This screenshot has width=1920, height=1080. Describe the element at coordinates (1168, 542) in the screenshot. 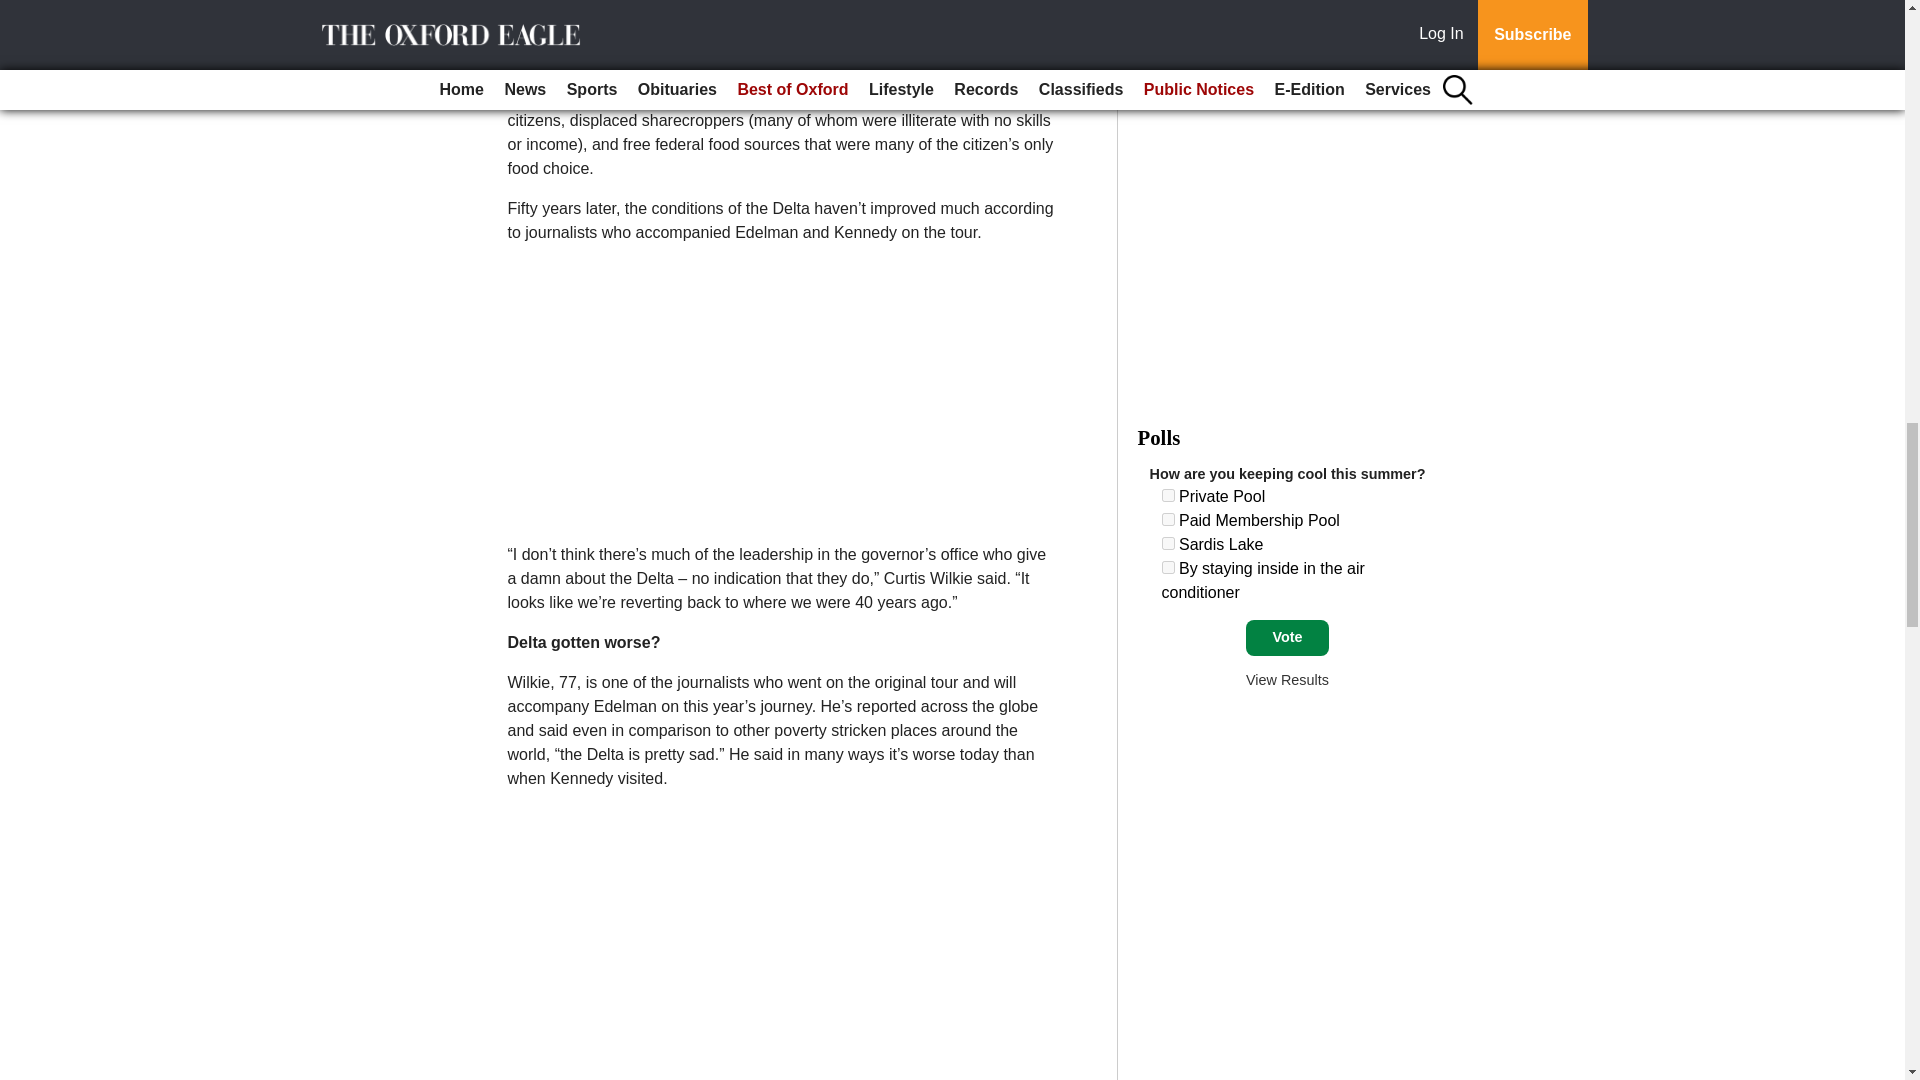

I see `166` at that location.